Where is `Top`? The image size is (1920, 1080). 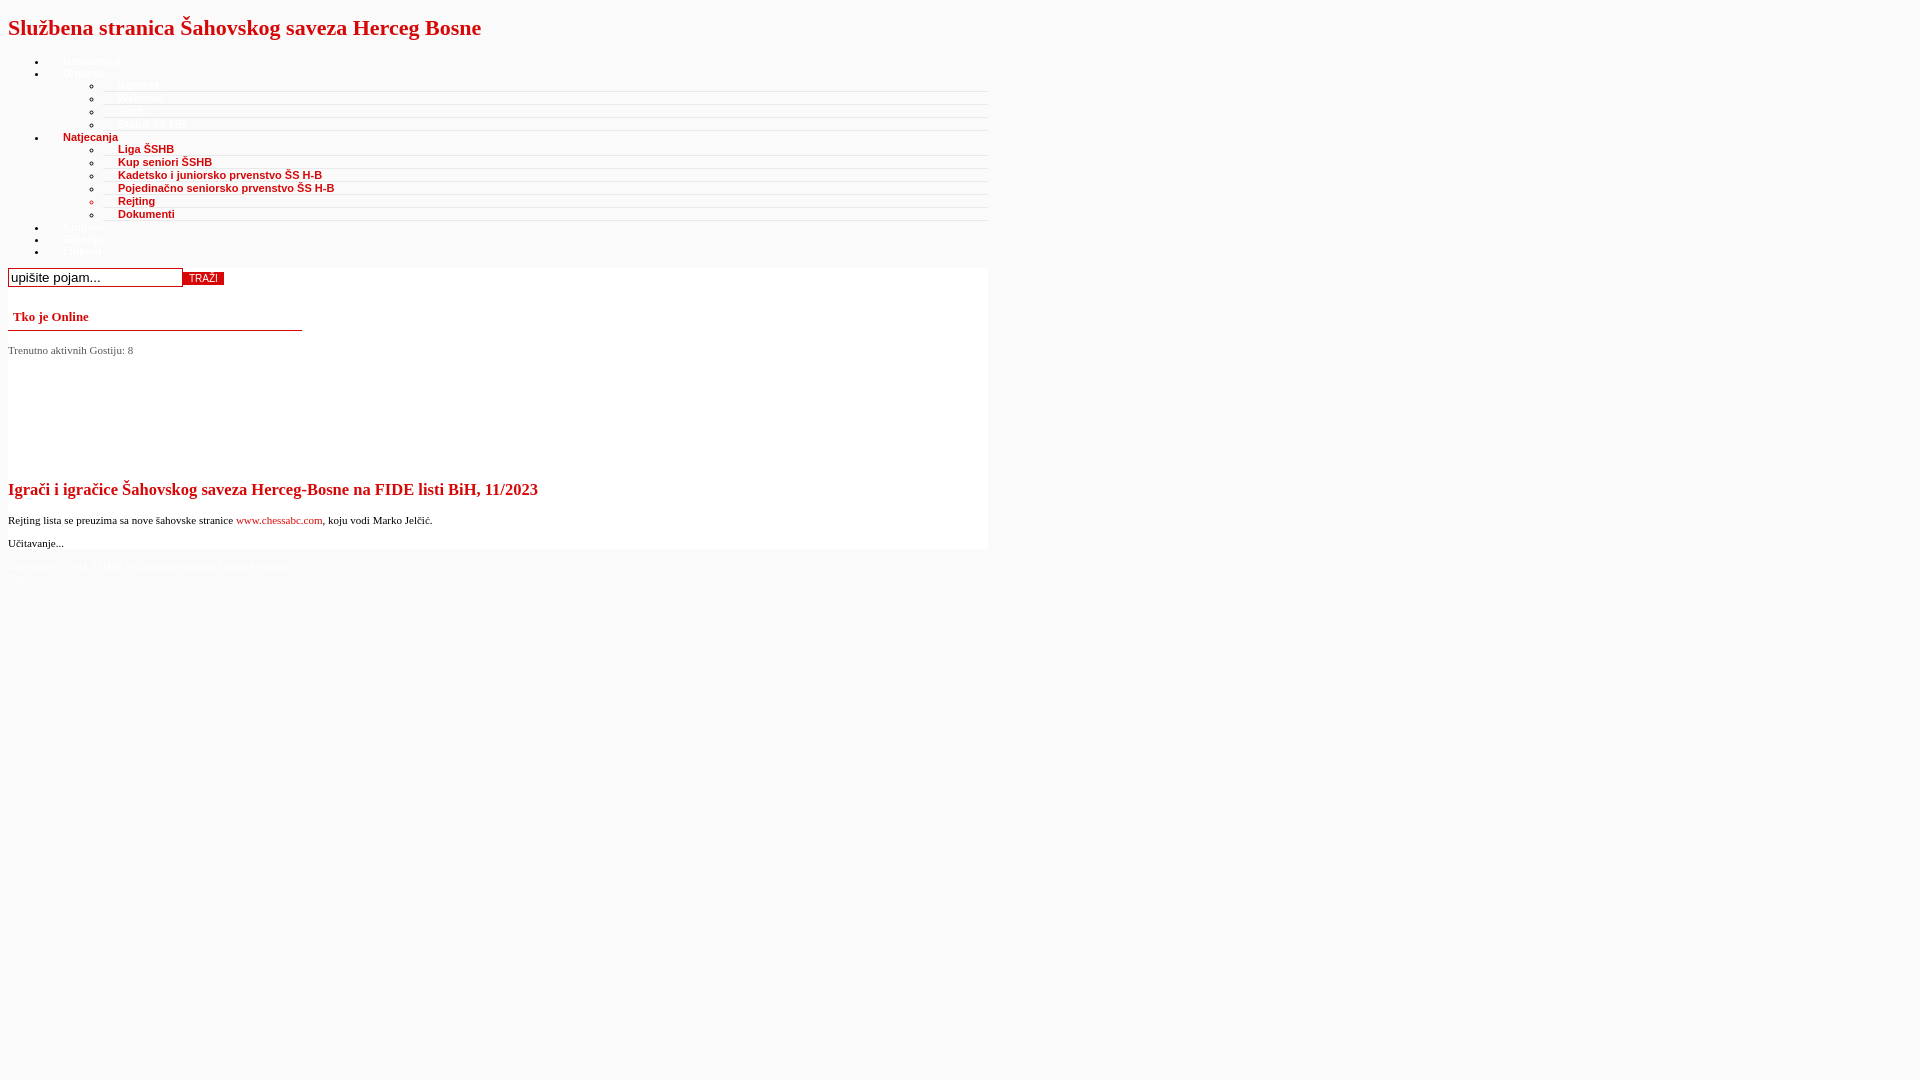 Top is located at coordinates (16, 578).